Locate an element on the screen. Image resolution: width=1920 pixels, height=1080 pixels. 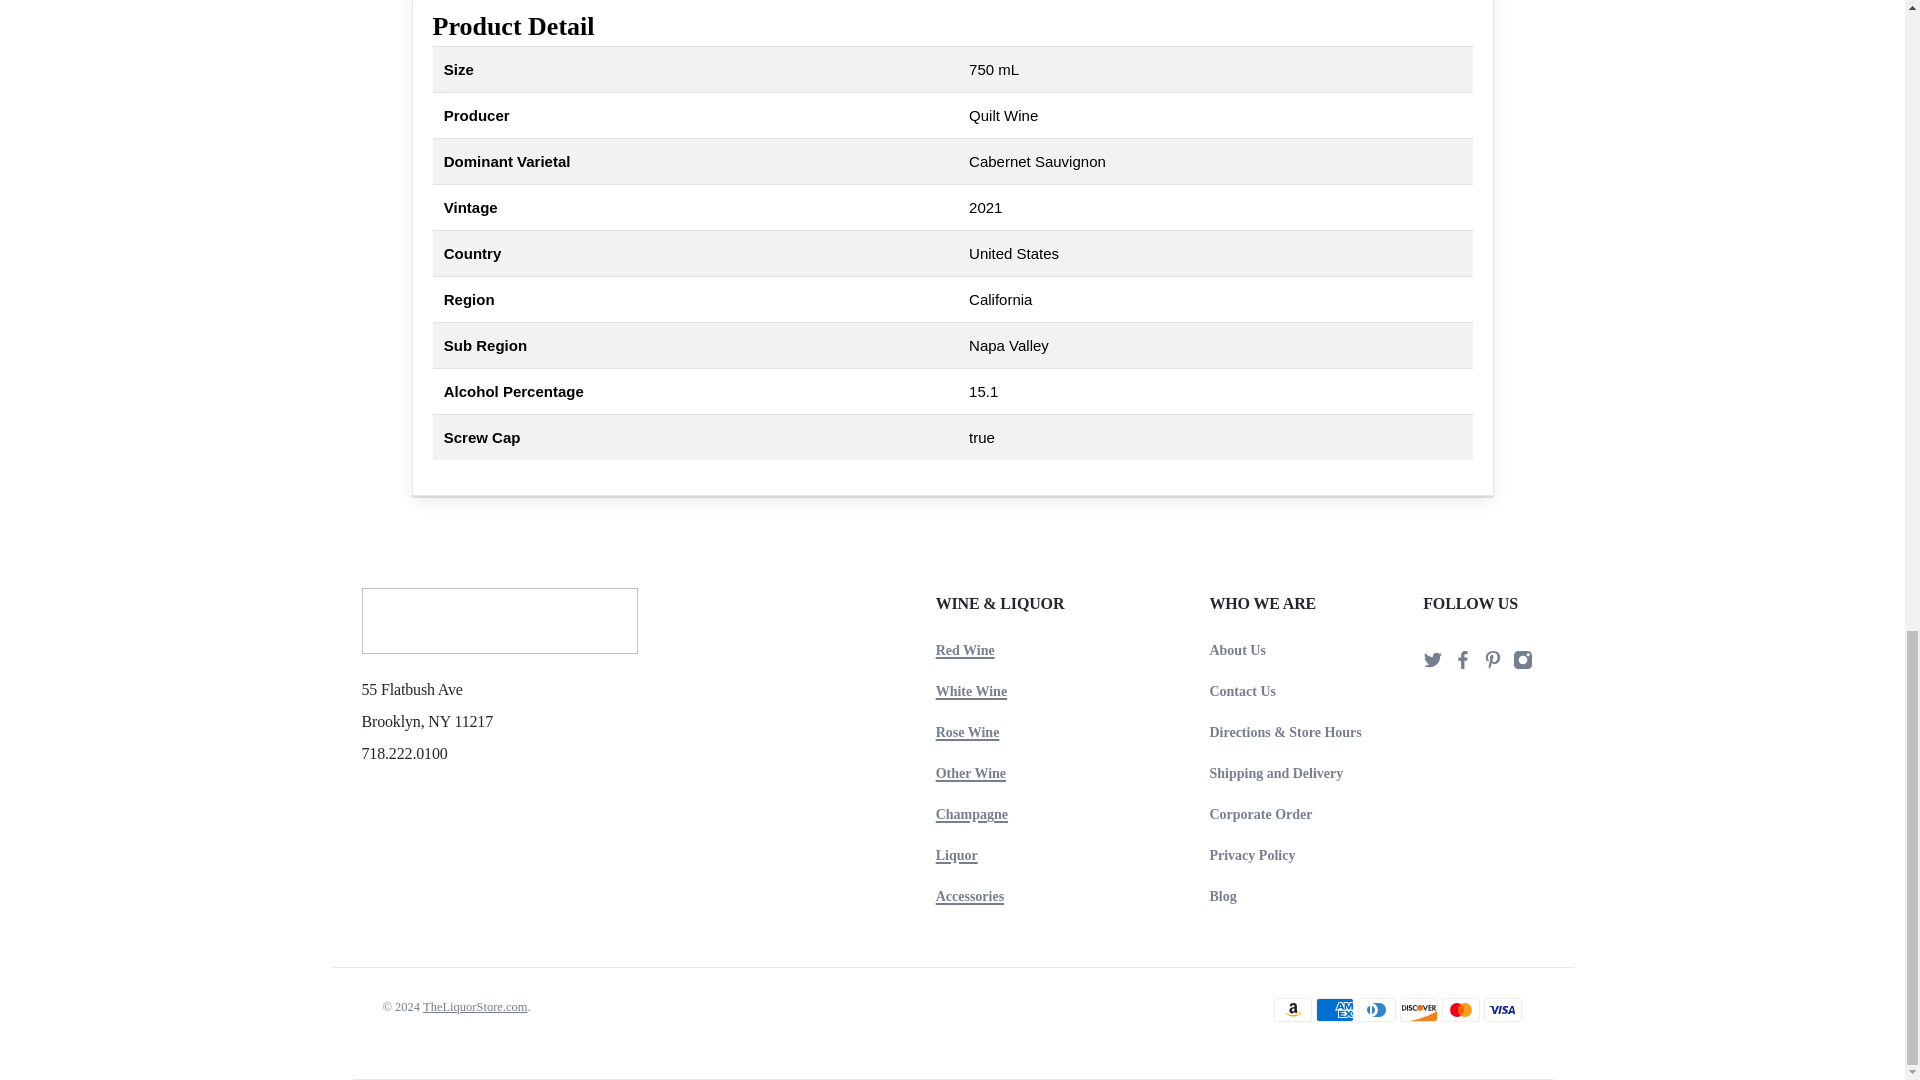
Discover is located at coordinates (1418, 1009).